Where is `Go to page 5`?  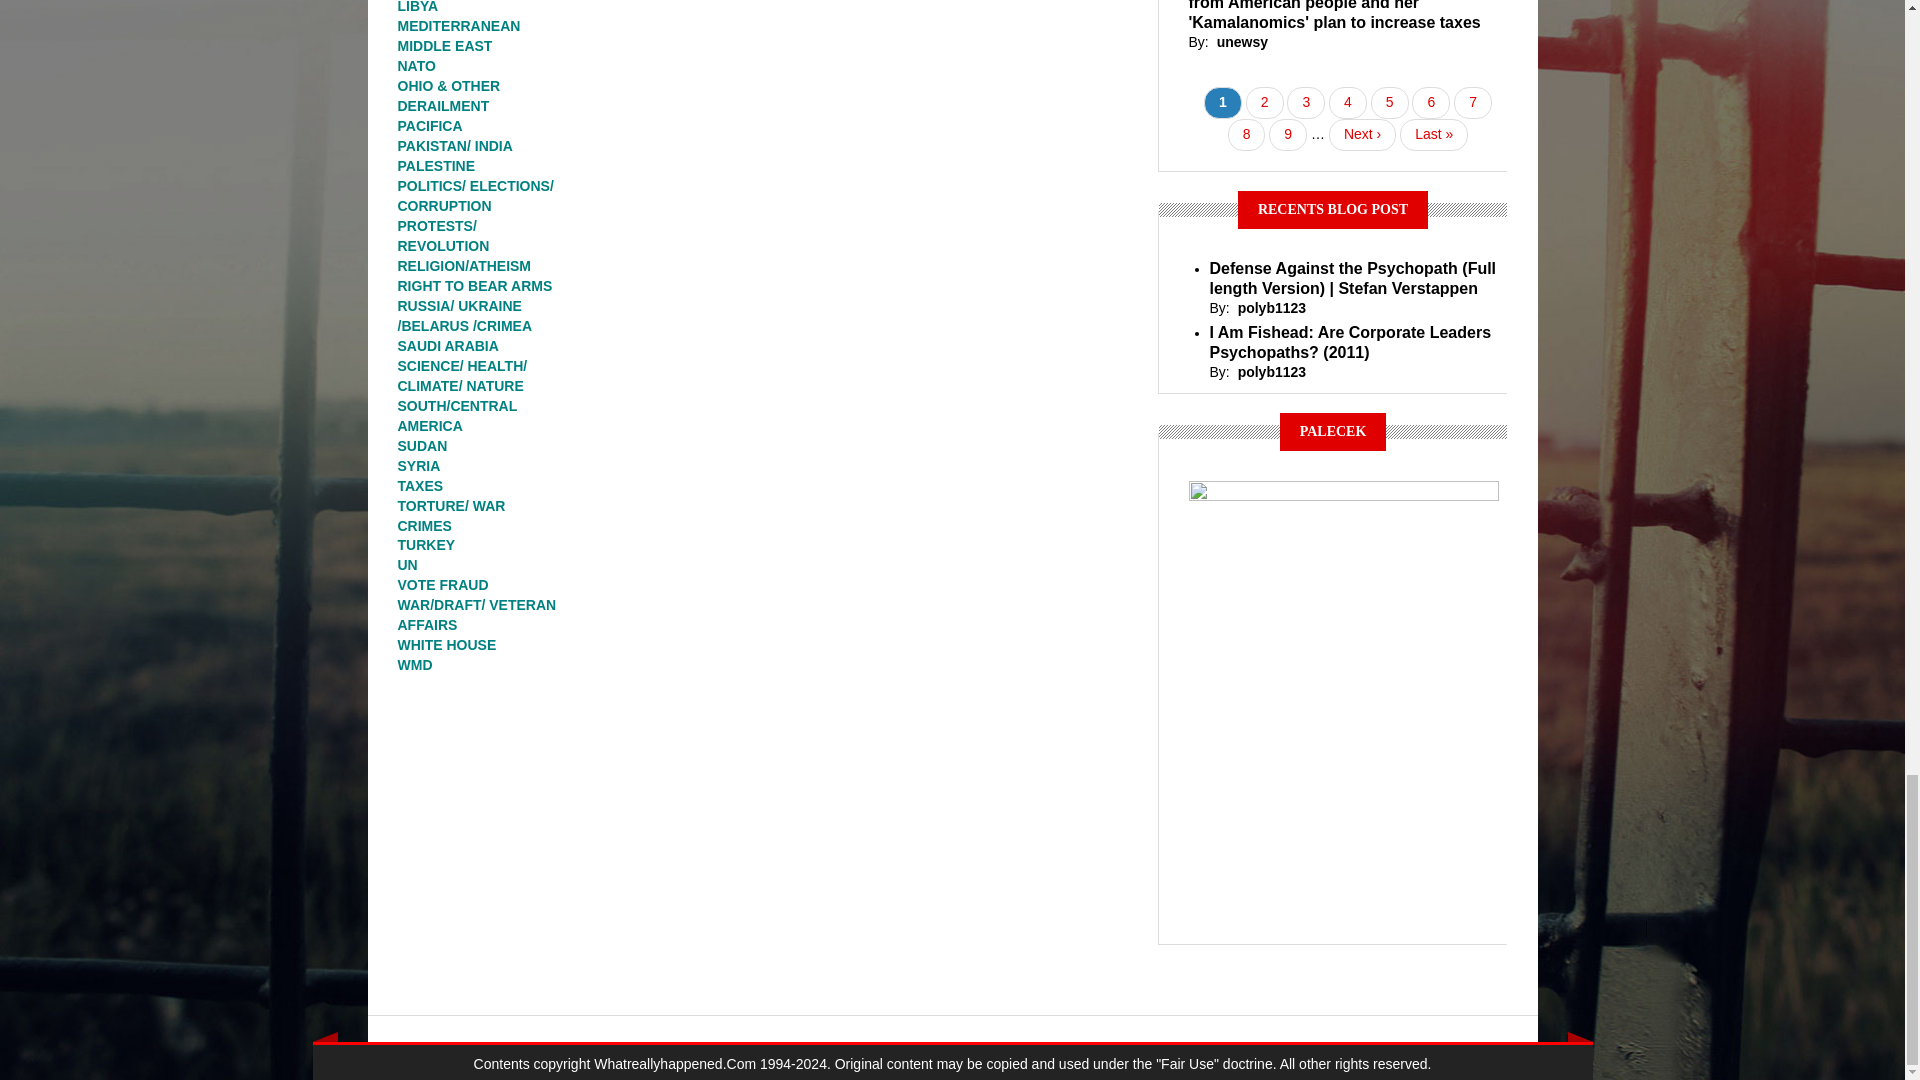 Go to page 5 is located at coordinates (1390, 102).